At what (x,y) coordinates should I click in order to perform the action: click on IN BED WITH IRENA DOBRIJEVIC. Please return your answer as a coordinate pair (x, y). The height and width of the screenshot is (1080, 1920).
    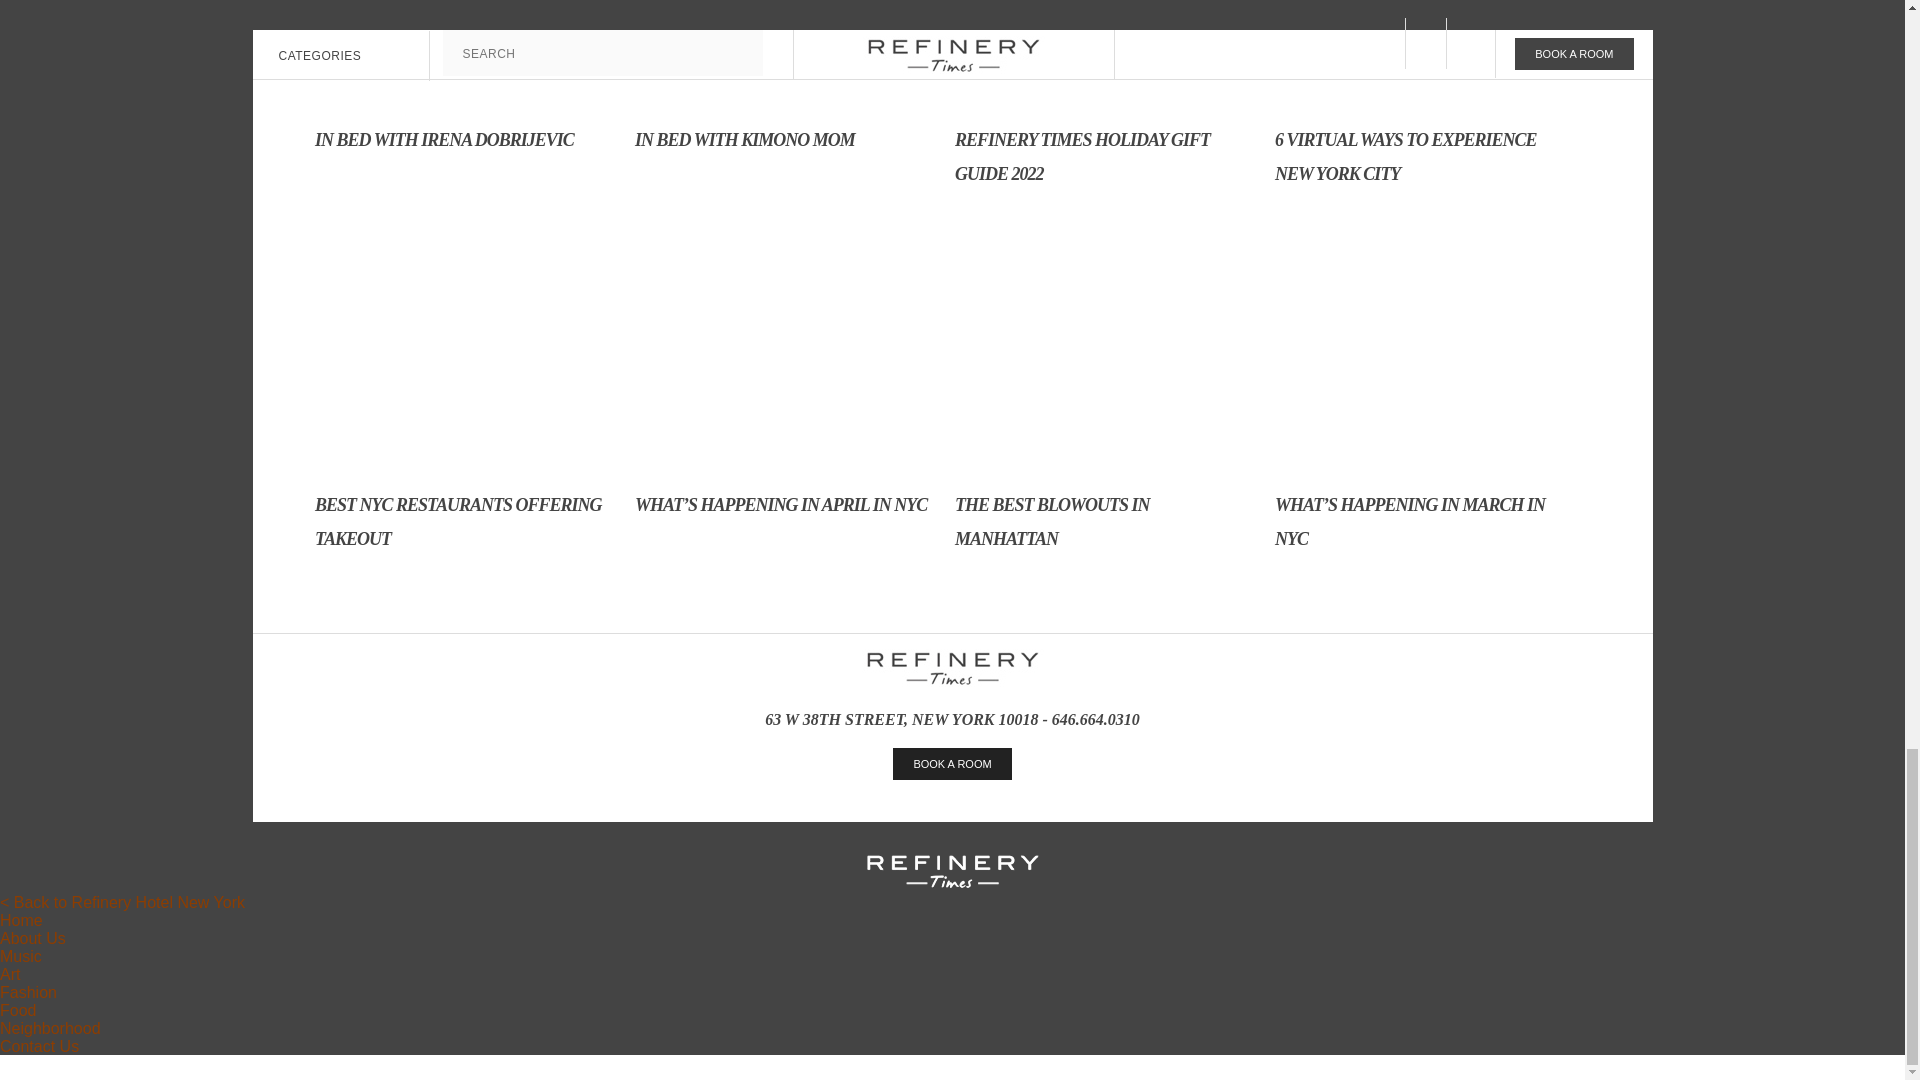
    Looking at the image, I should click on (464, 99).